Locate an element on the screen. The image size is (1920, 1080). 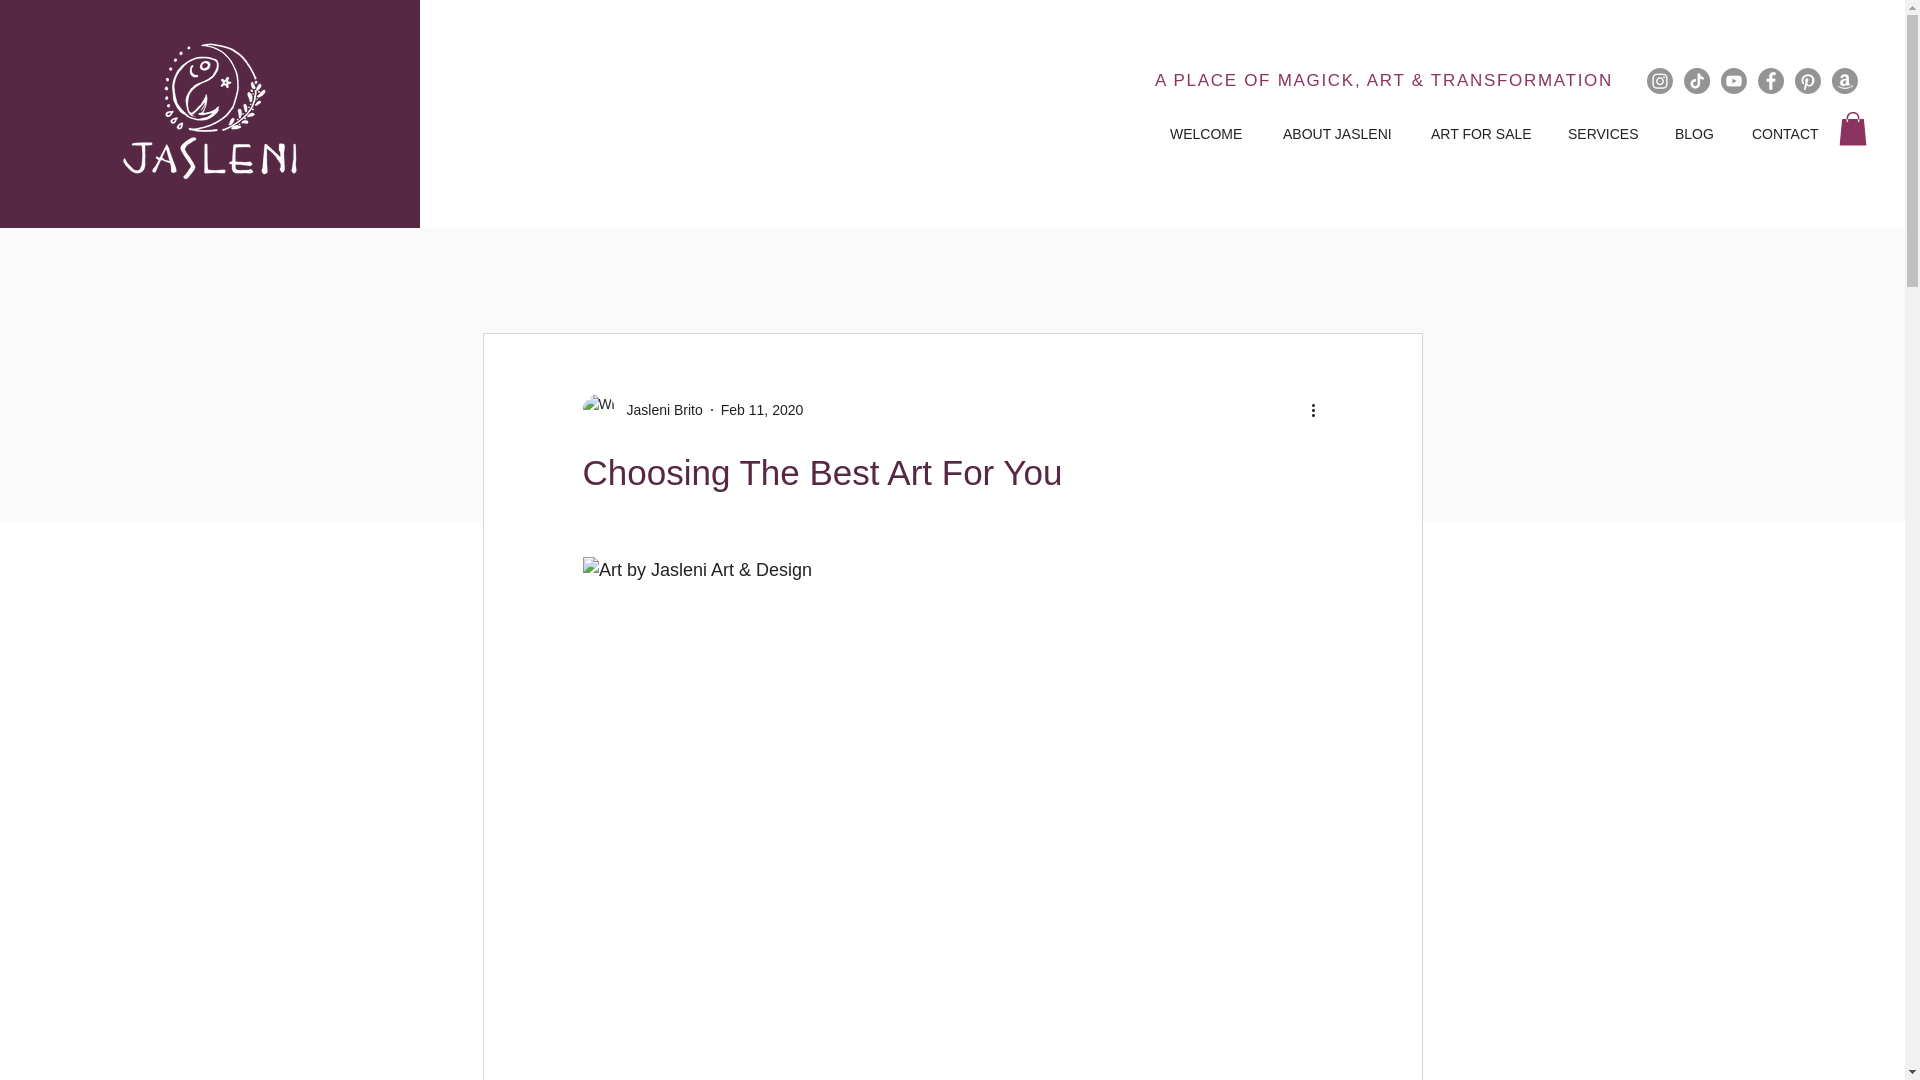
Feb 11, 2020 is located at coordinates (762, 409).